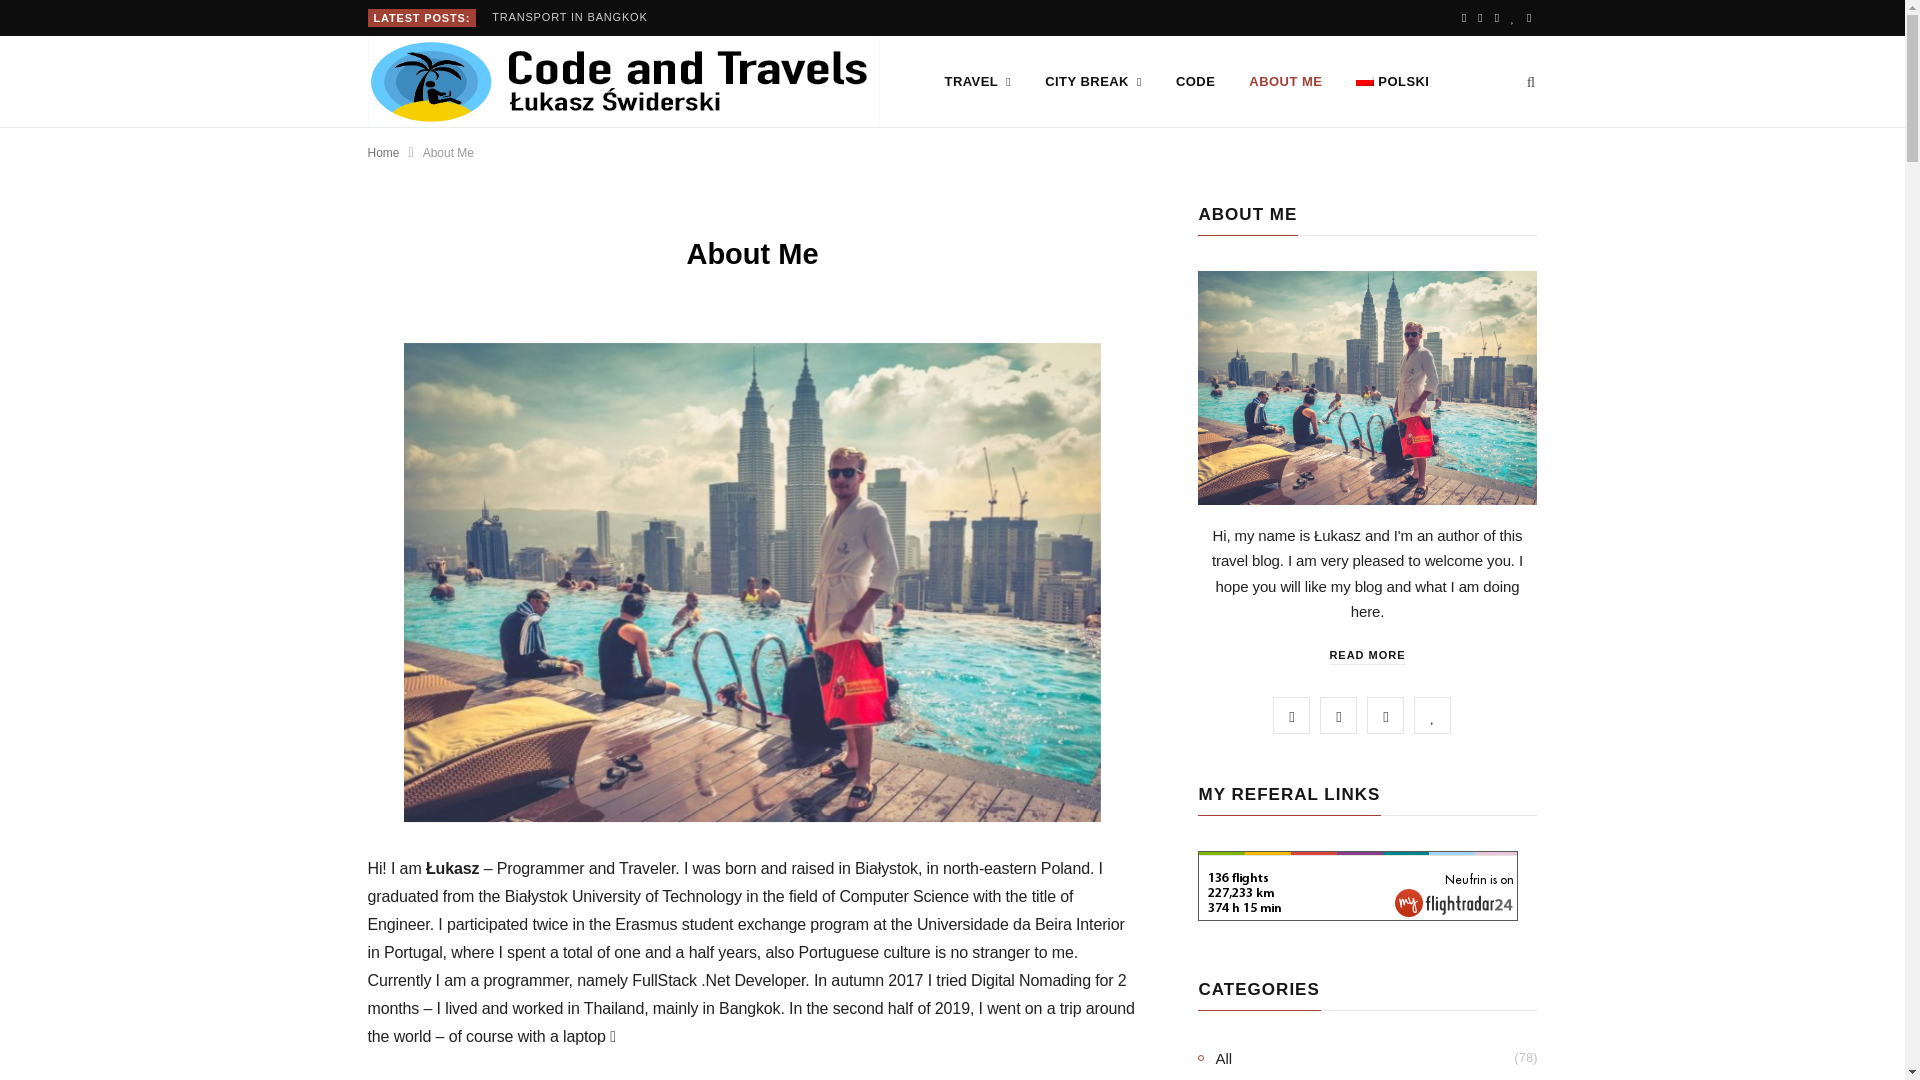  I want to click on TRAVEL, so click(978, 82).